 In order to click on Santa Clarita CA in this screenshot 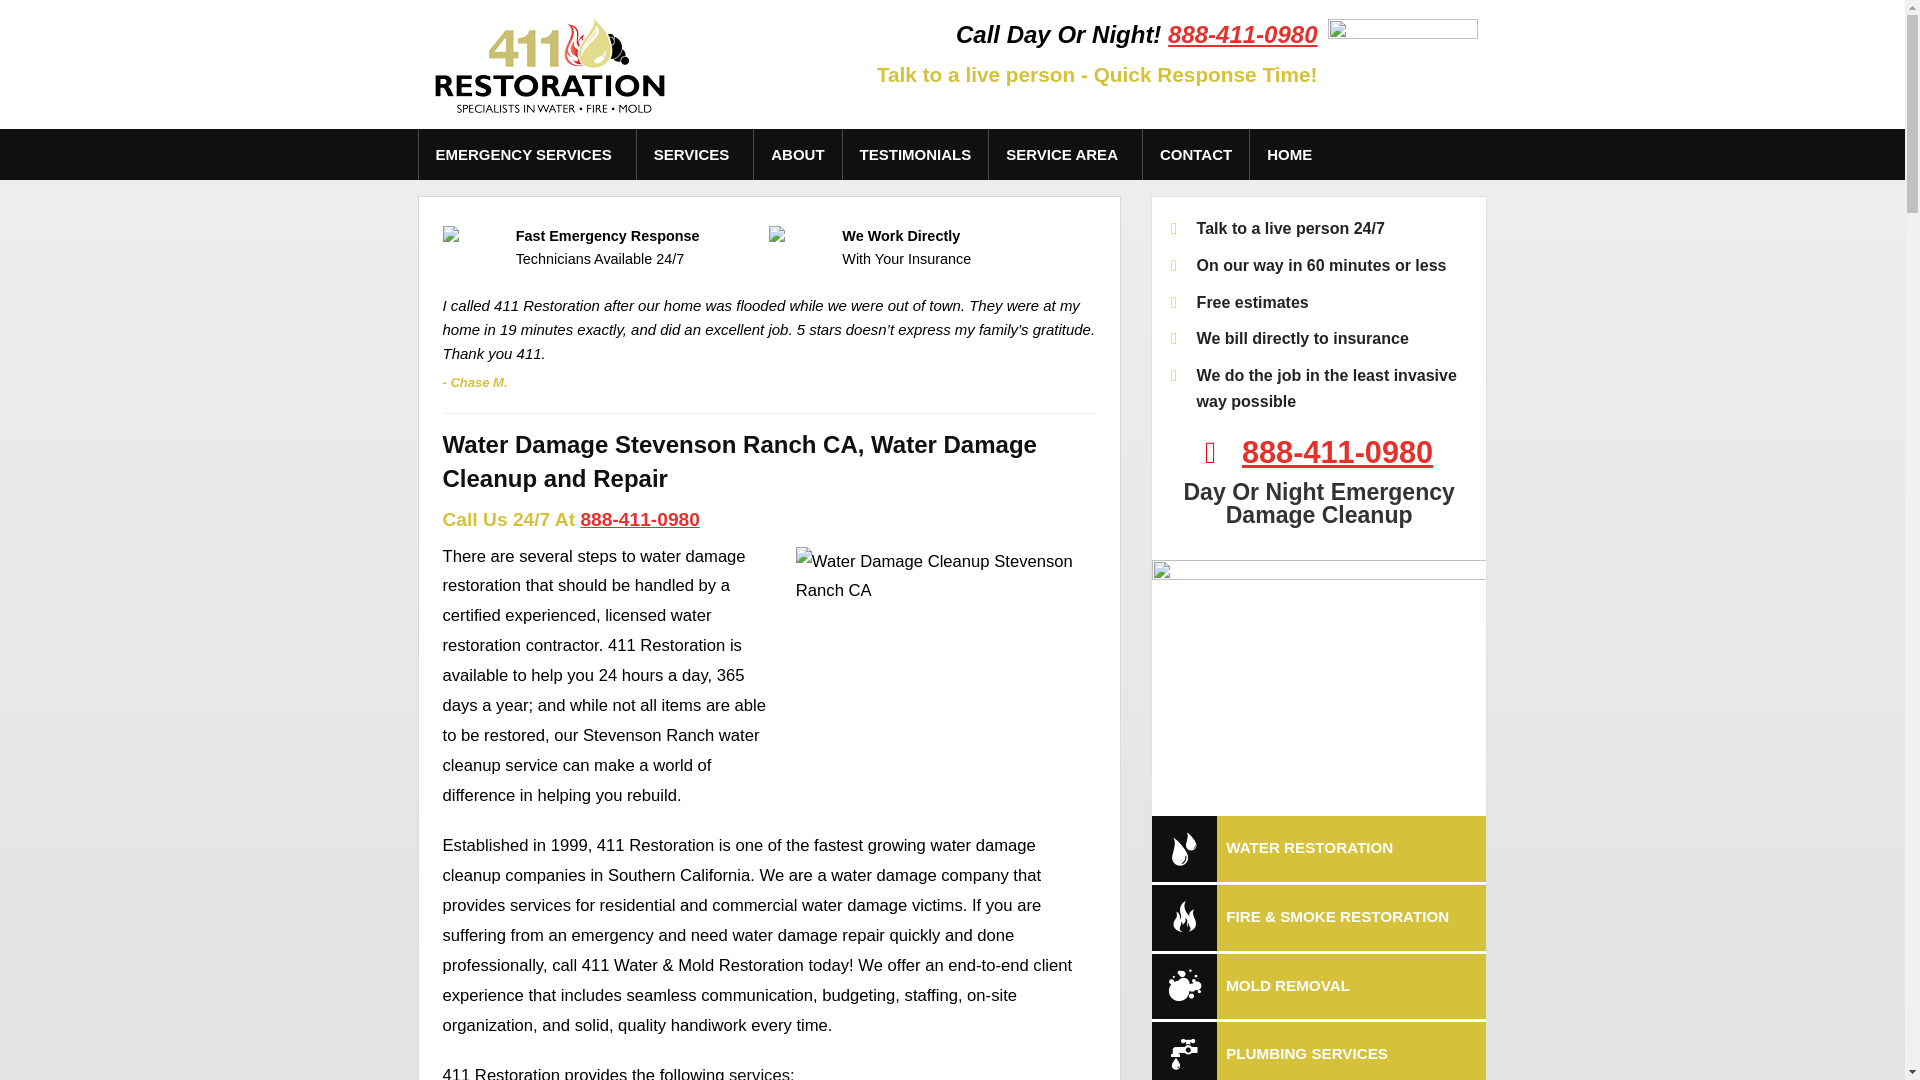, I will do `click(1066, 512)`.